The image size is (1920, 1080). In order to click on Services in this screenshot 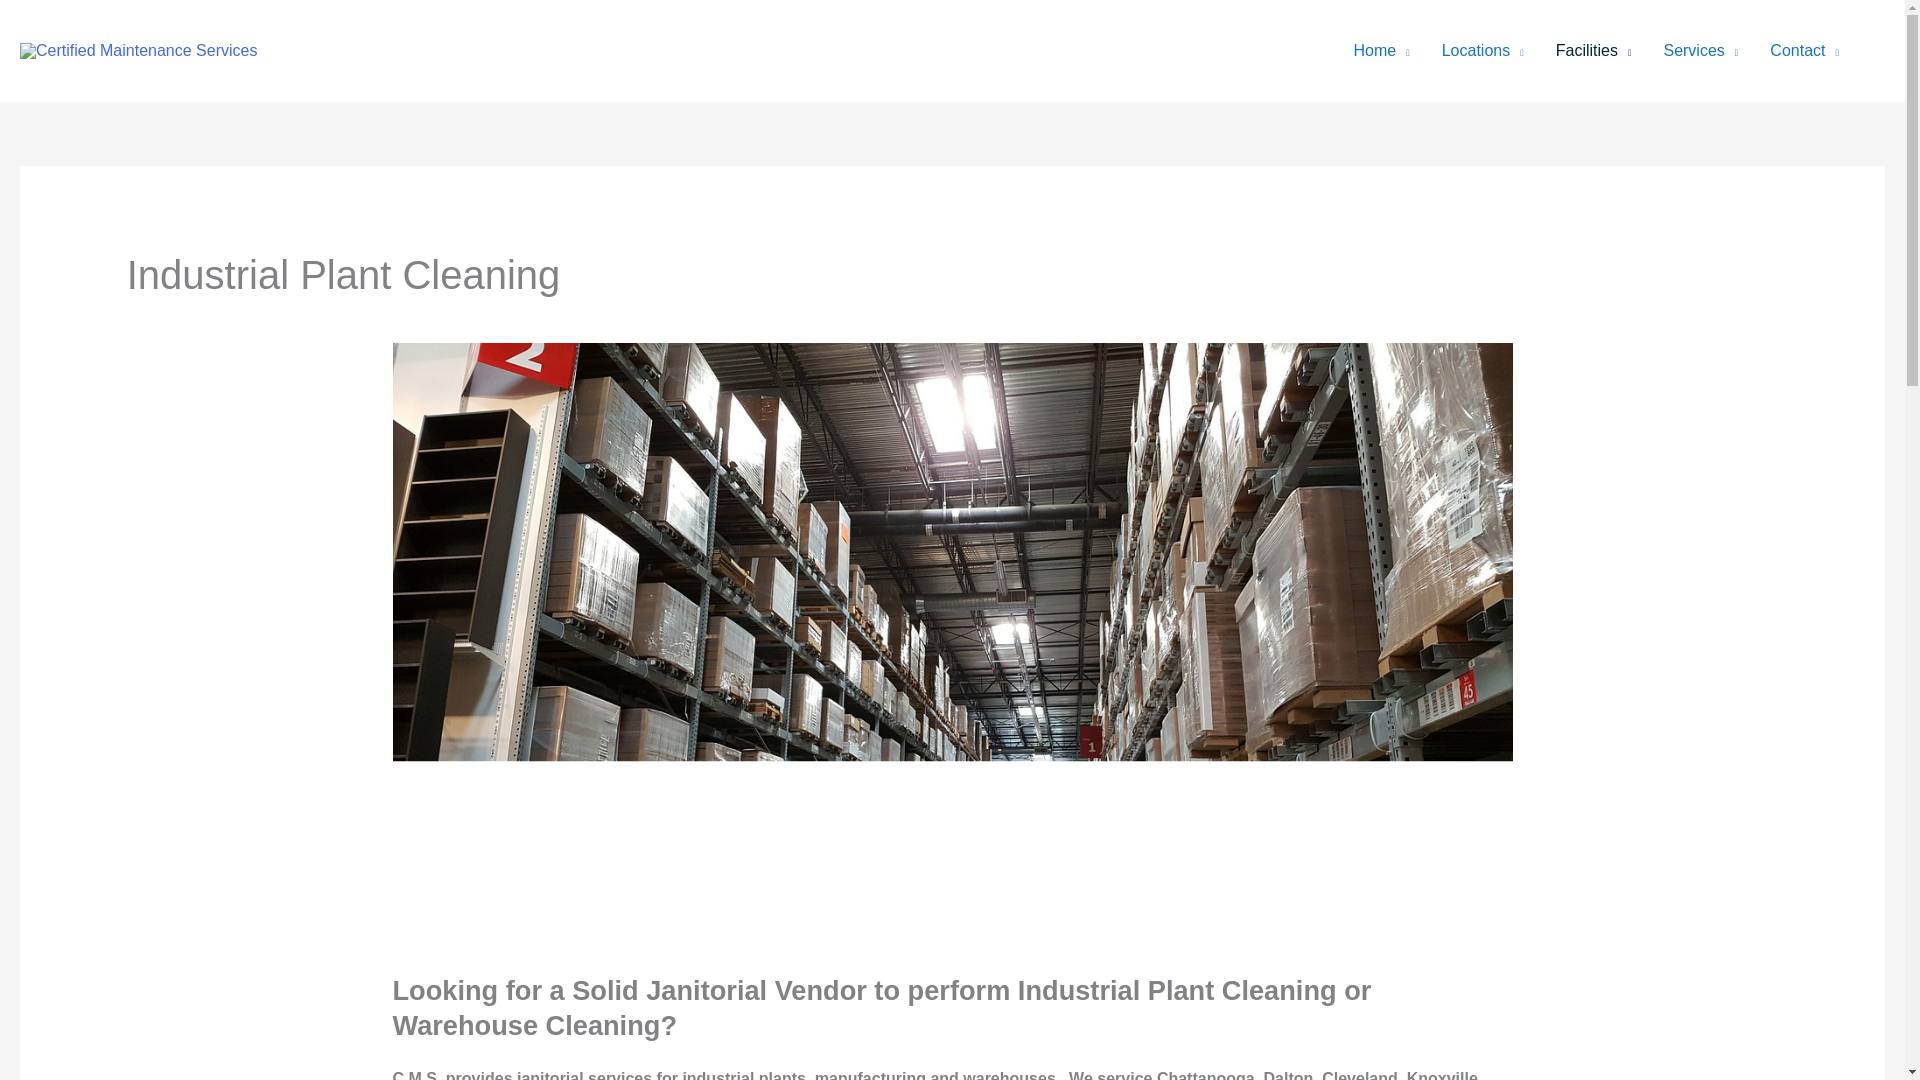, I will do `click(1700, 51)`.